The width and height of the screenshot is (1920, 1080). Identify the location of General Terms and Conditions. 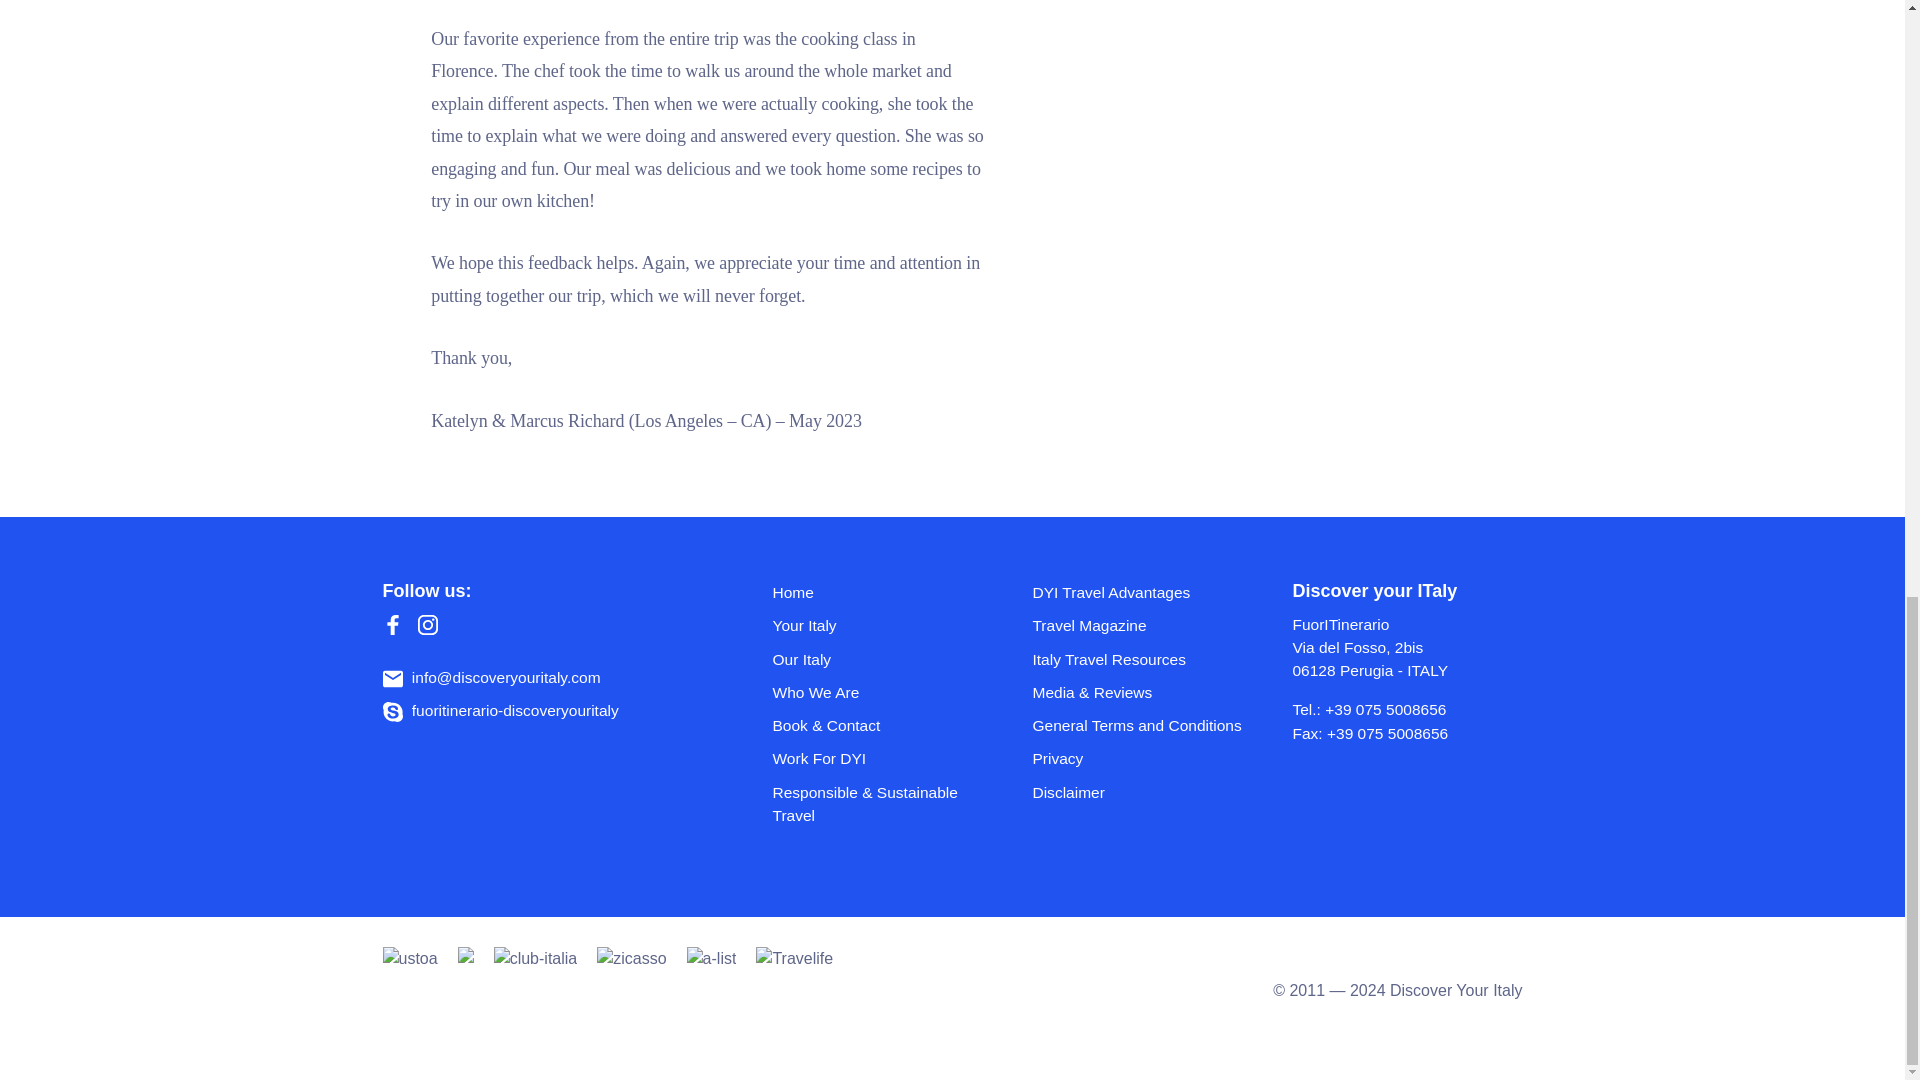
(1136, 726).